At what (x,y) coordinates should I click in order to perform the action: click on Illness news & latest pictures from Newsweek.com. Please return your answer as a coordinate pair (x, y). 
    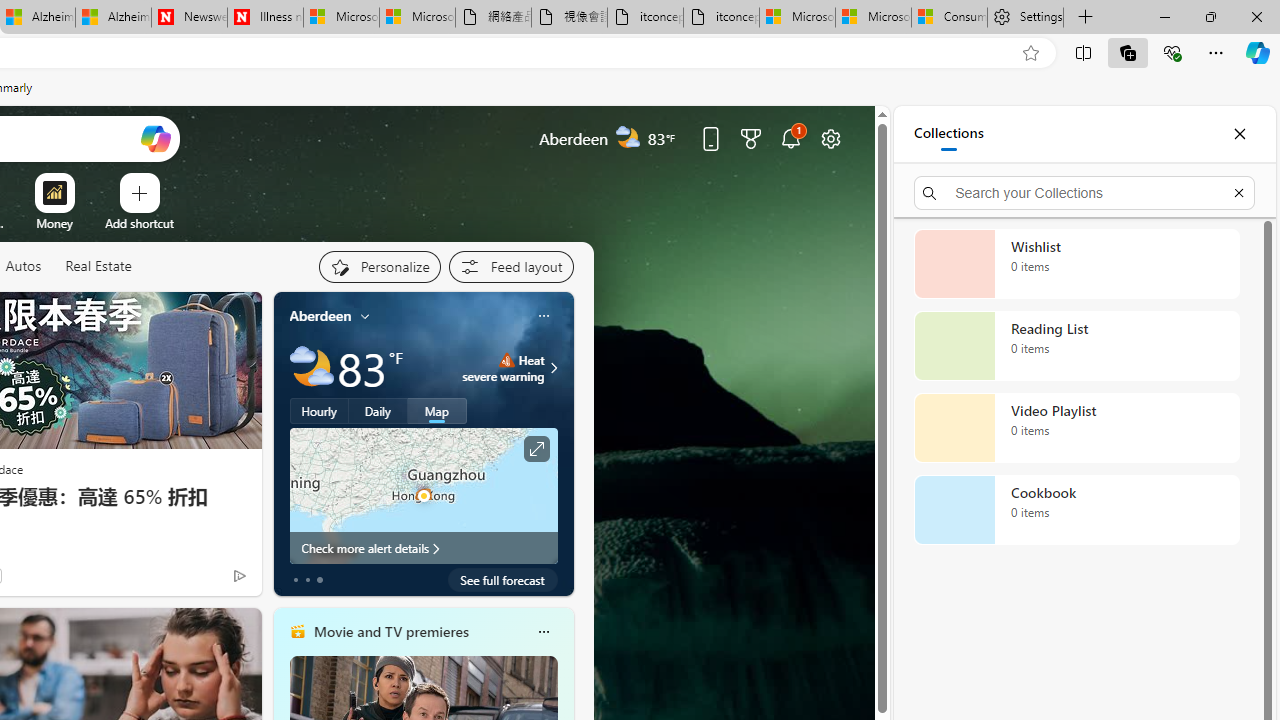
    Looking at the image, I should click on (265, 18).